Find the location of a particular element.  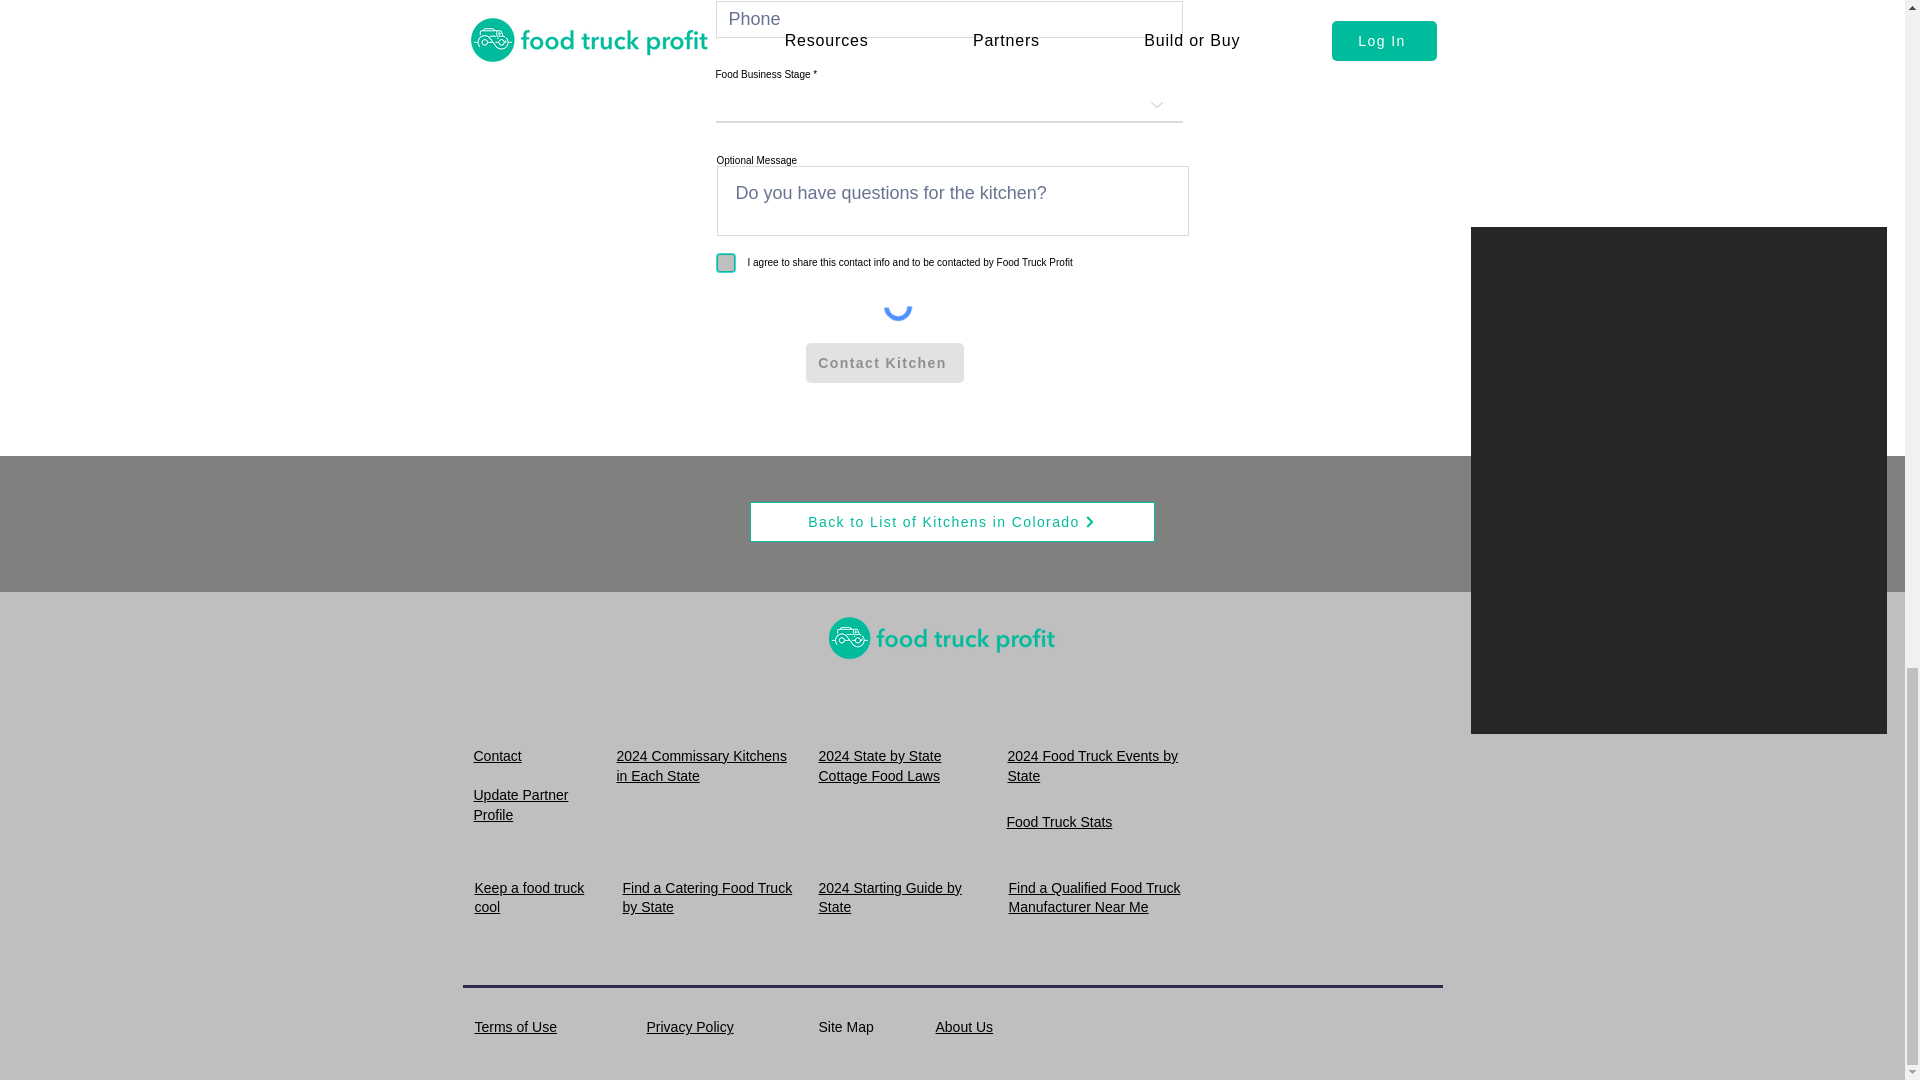

Privacy Policy is located at coordinates (689, 1026).